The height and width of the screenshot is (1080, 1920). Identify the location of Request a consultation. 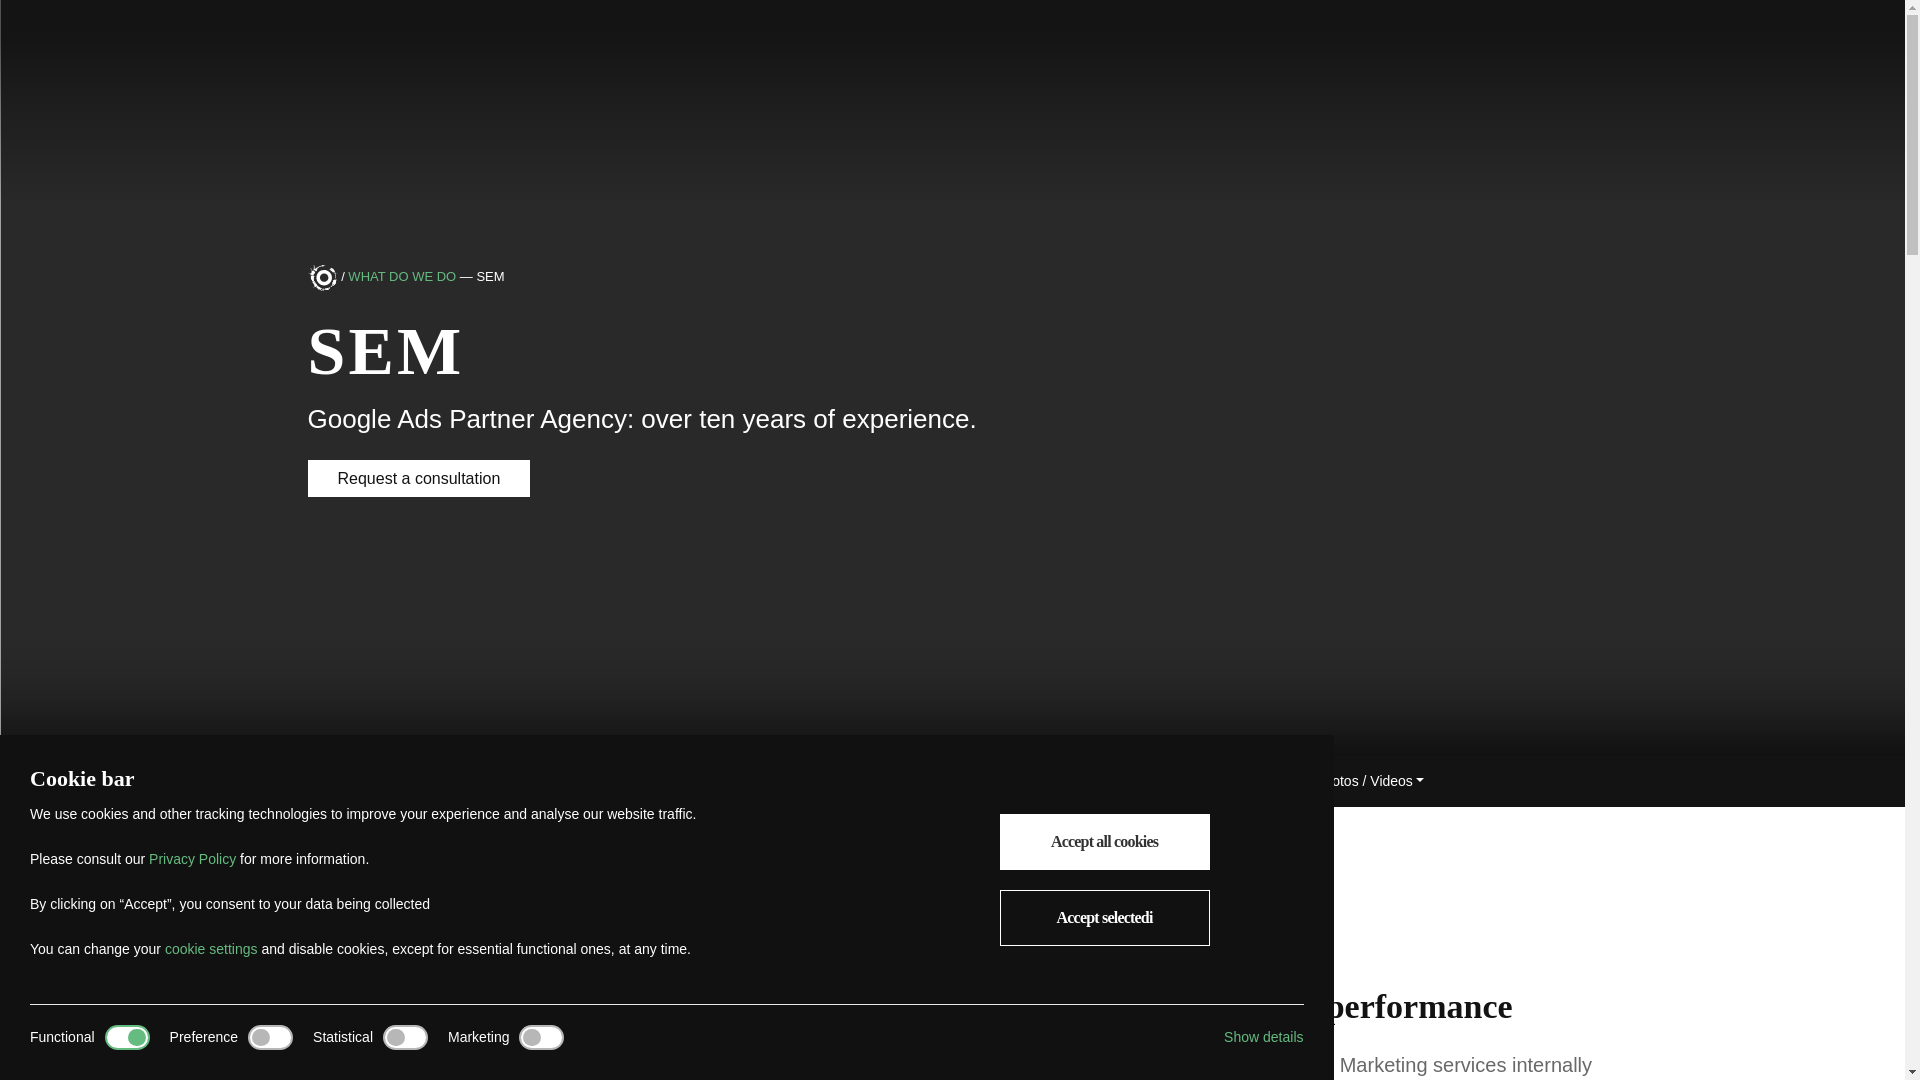
(419, 478).